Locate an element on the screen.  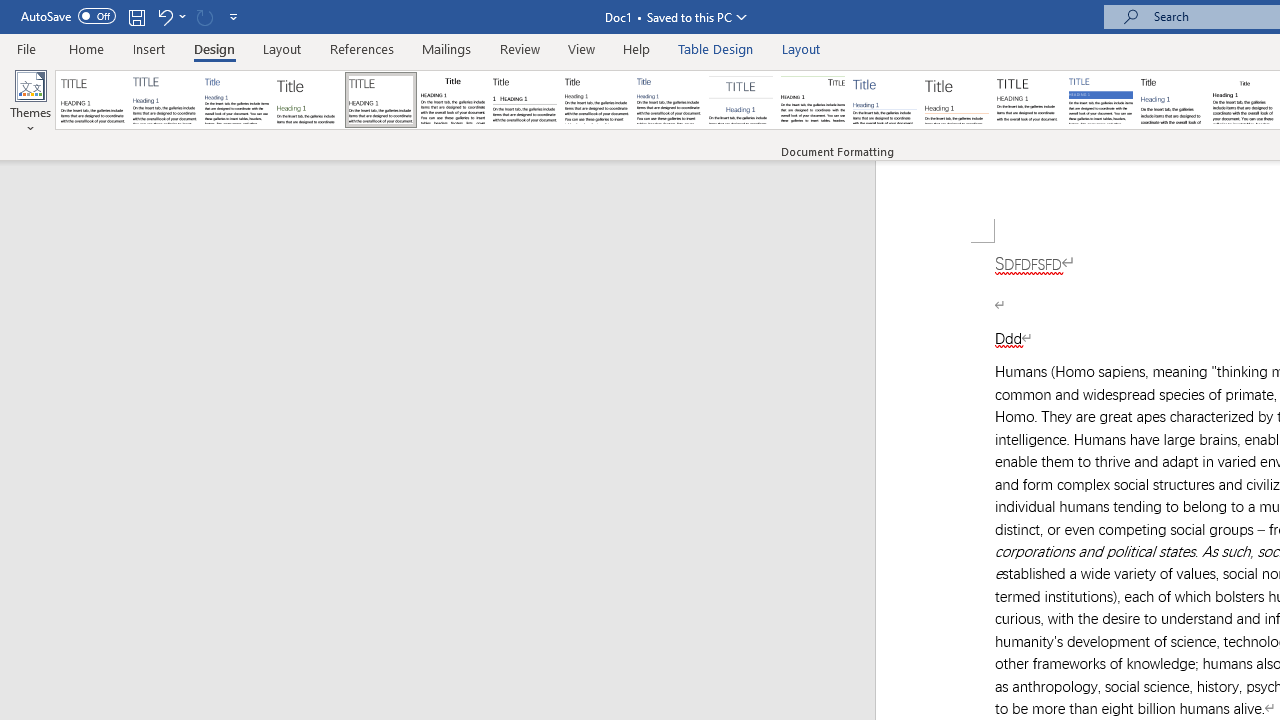
Centered is located at coordinates (740, 100).